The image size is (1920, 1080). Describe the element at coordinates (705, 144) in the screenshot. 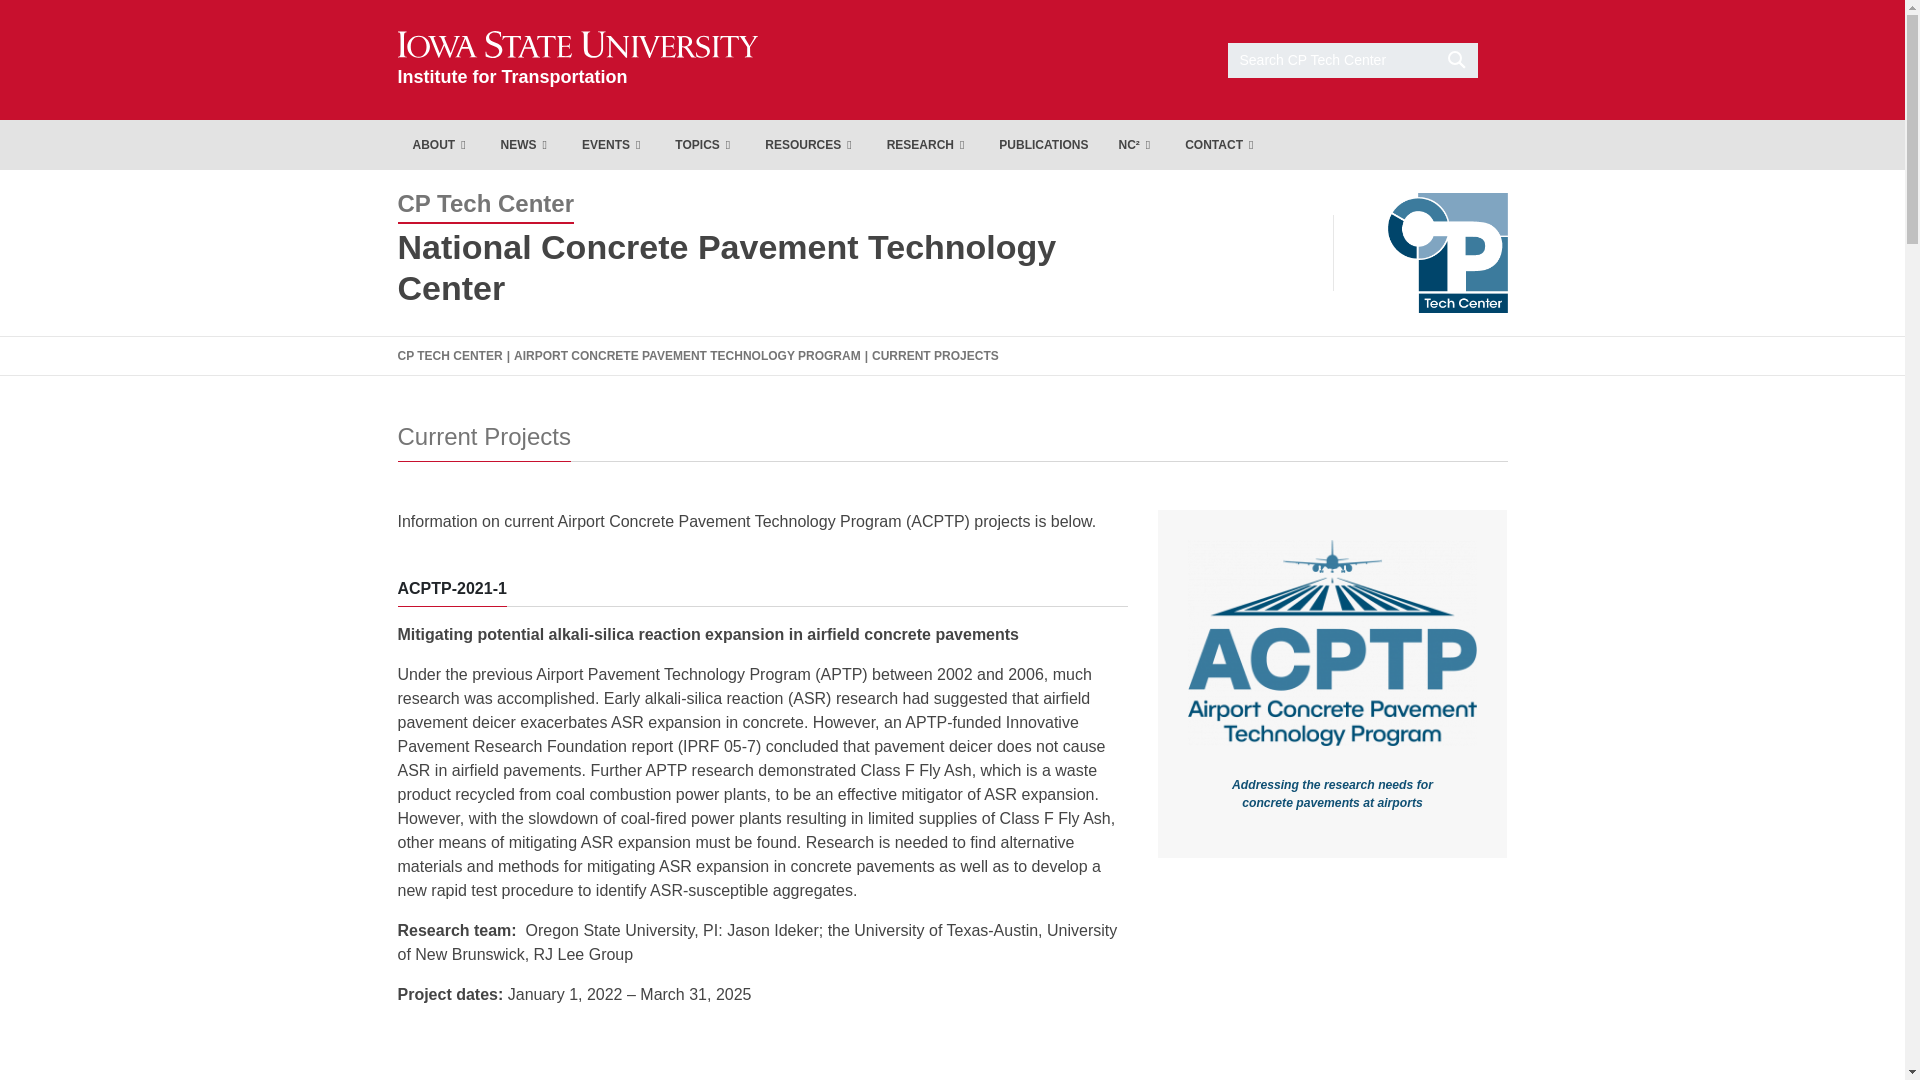

I see `TOPICS` at that location.